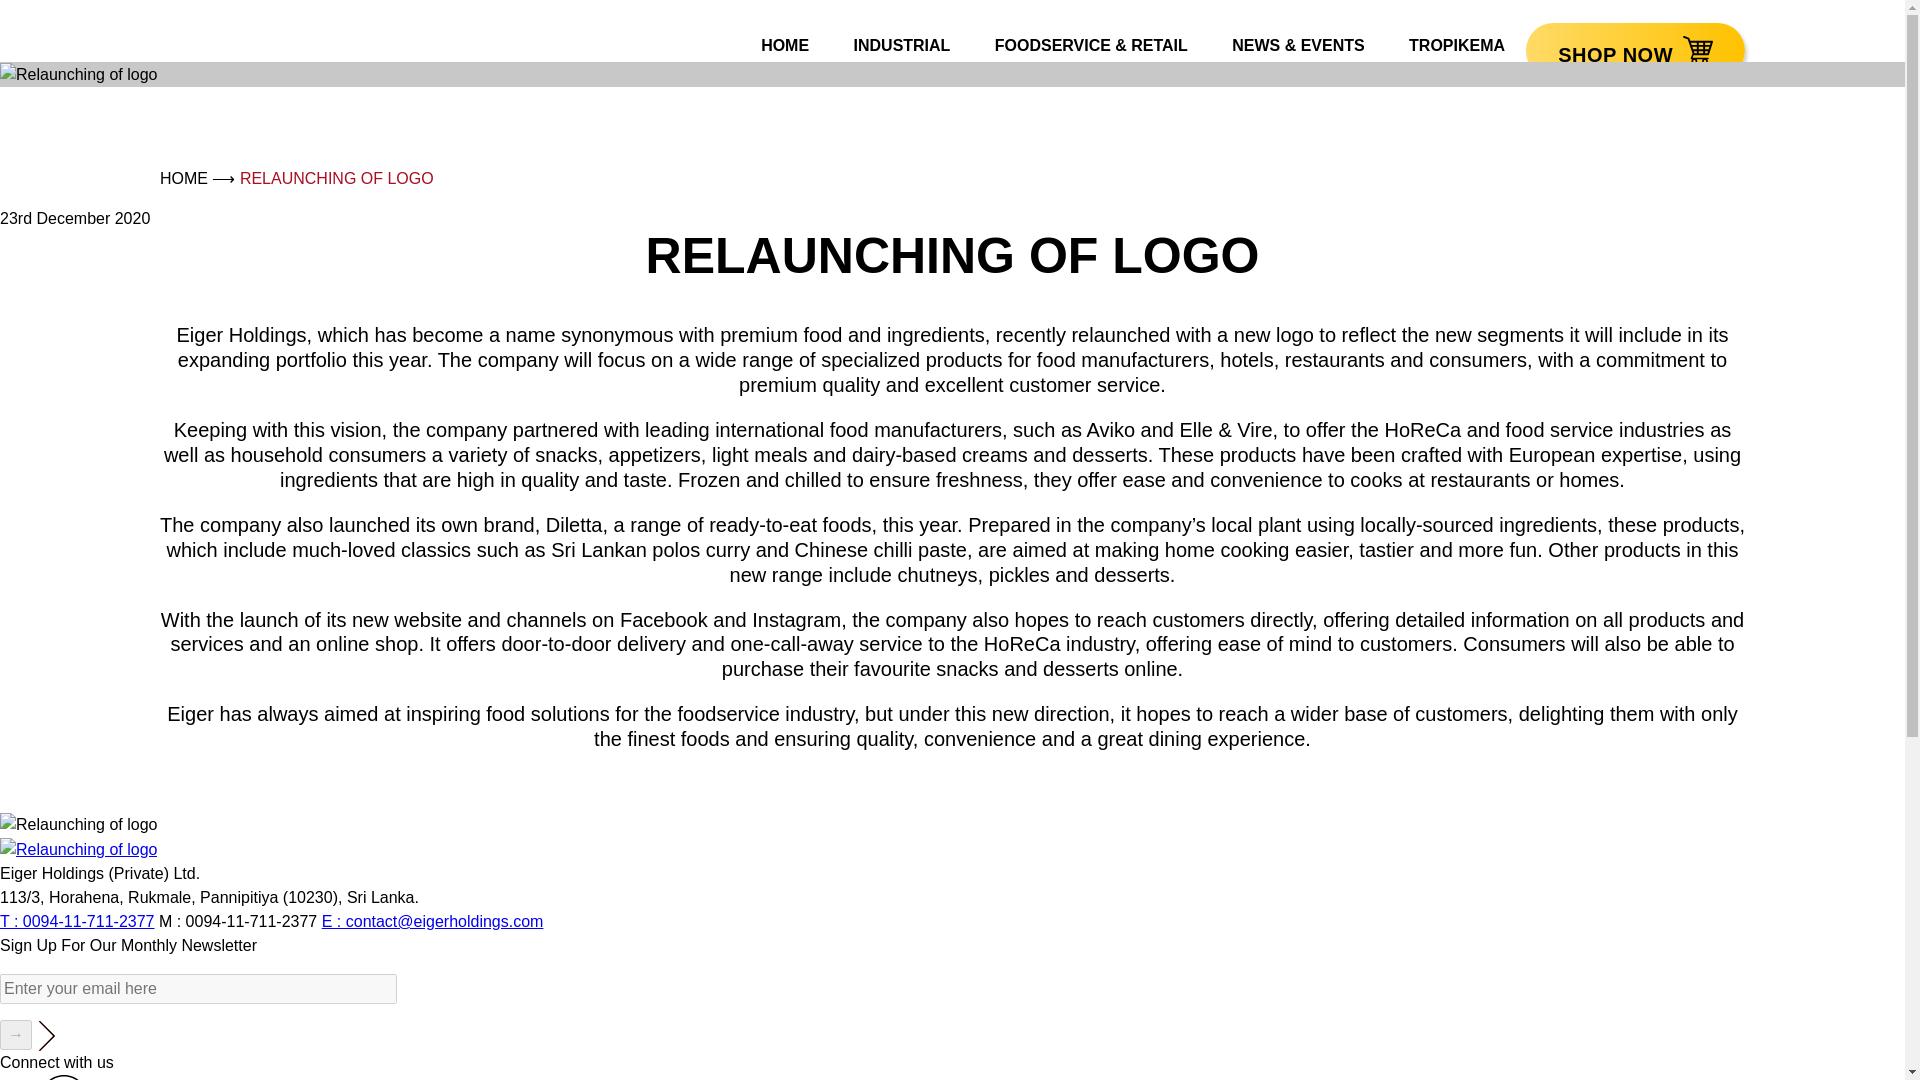 This screenshot has height=1080, width=1920. What do you see at coordinates (902, 45) in the screenshot?
I see `INDUSTRIAL` at bounding box center [902, 45].